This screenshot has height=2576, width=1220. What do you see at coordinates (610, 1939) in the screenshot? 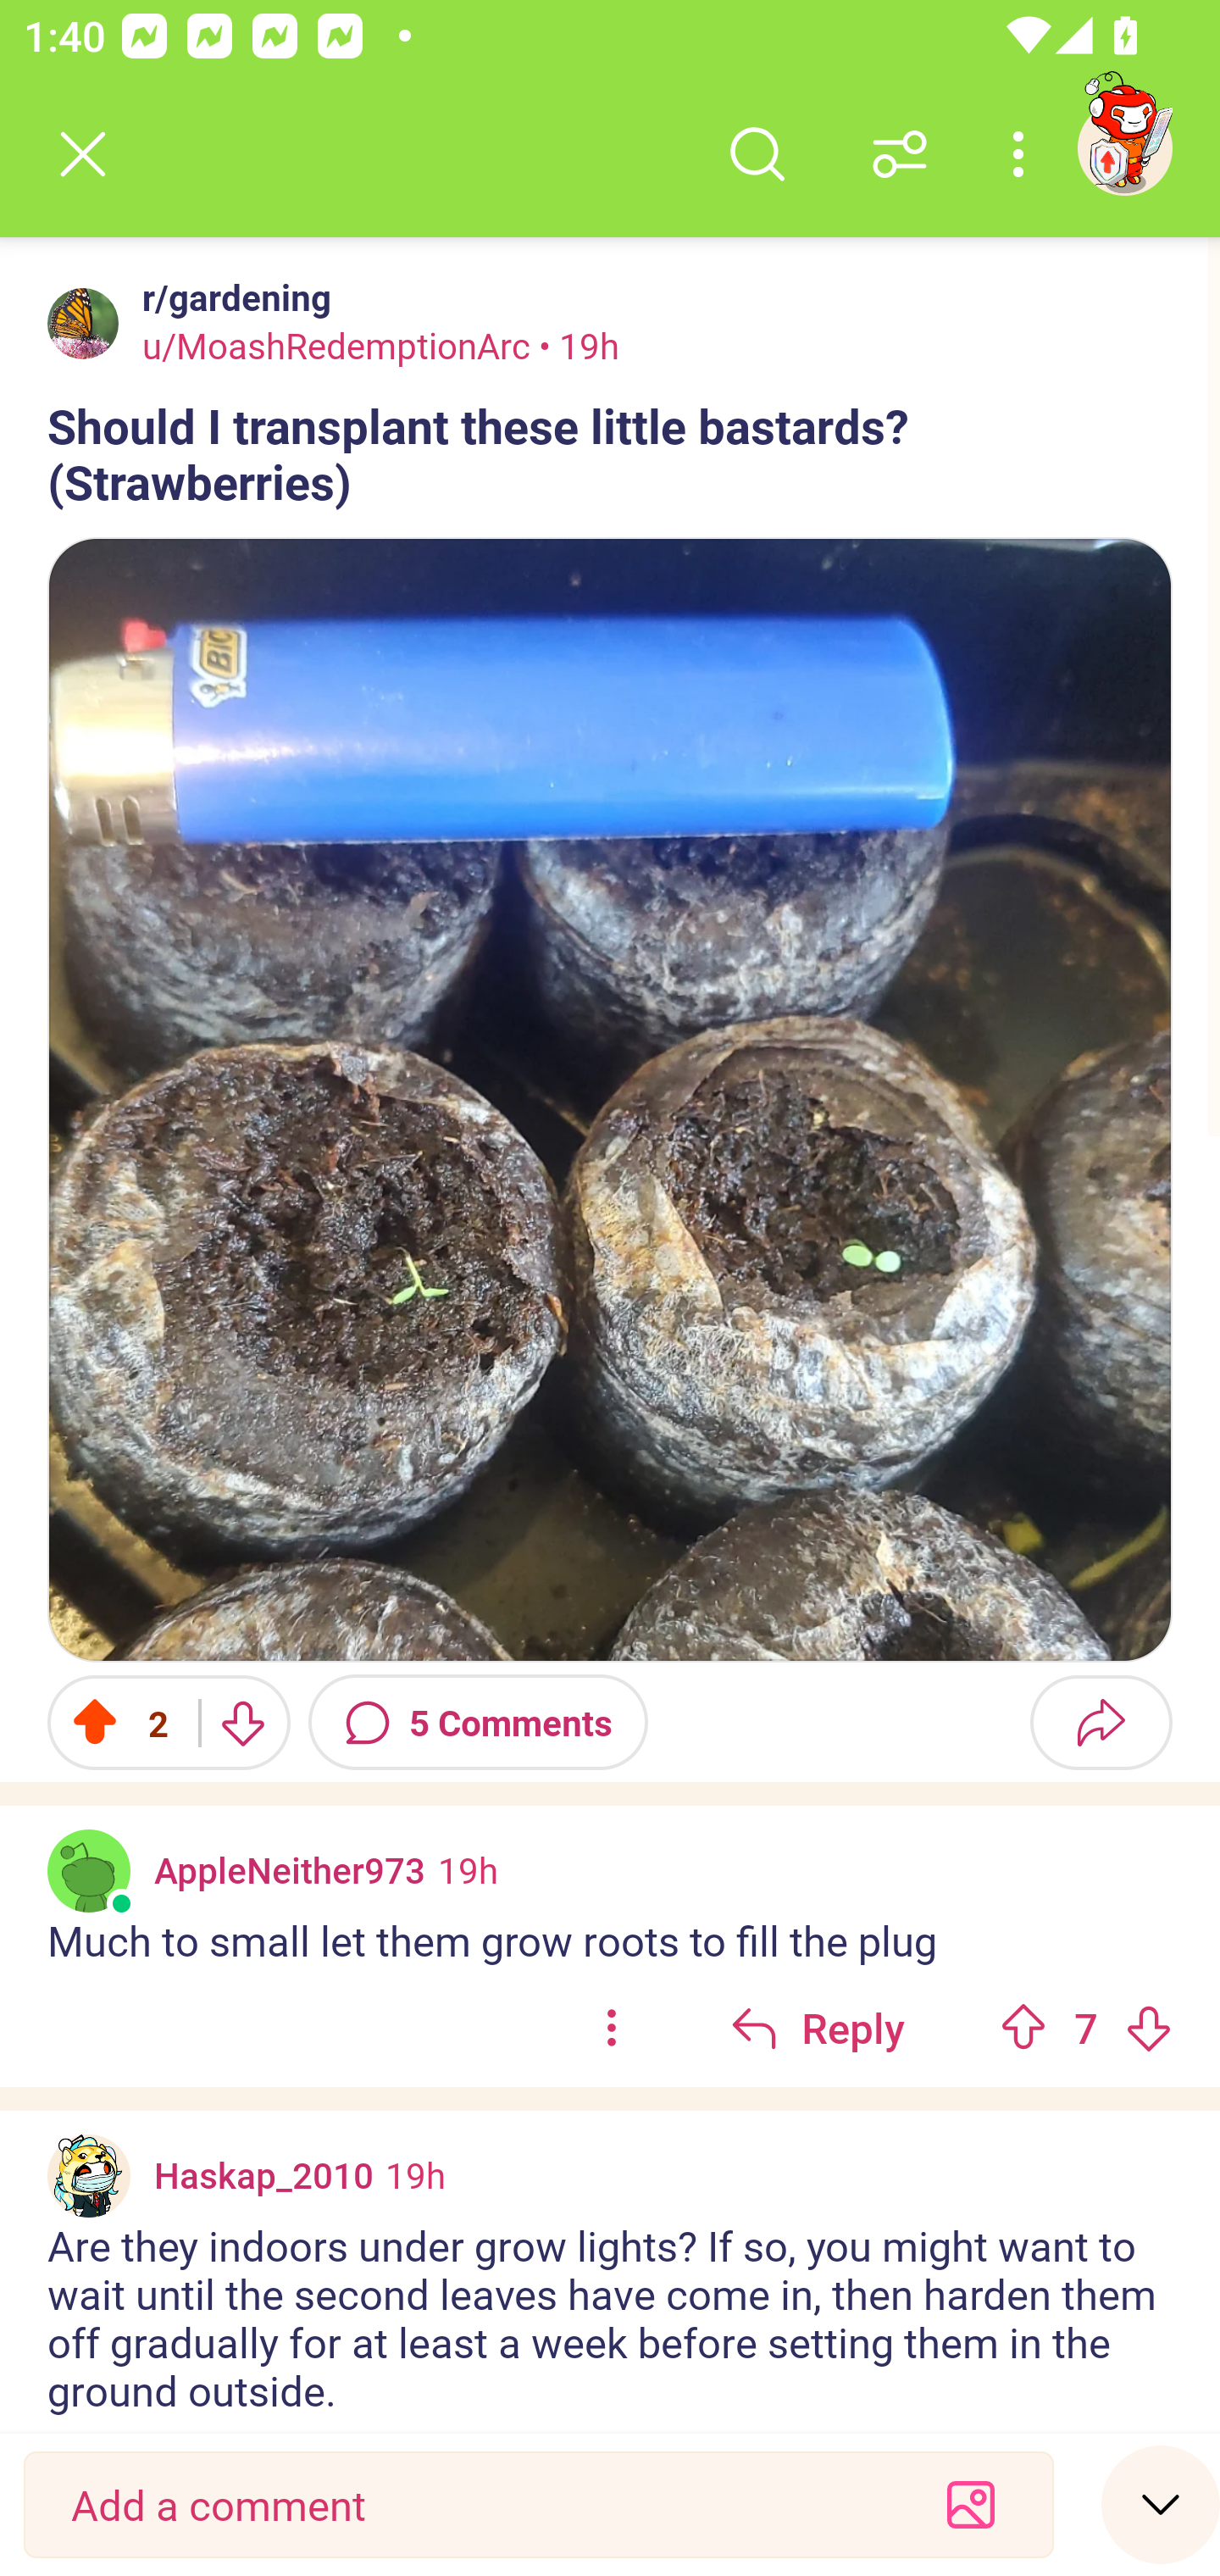
I see `Much to small let them grow roots to fill the plug` at bounding box center [610, 1939].